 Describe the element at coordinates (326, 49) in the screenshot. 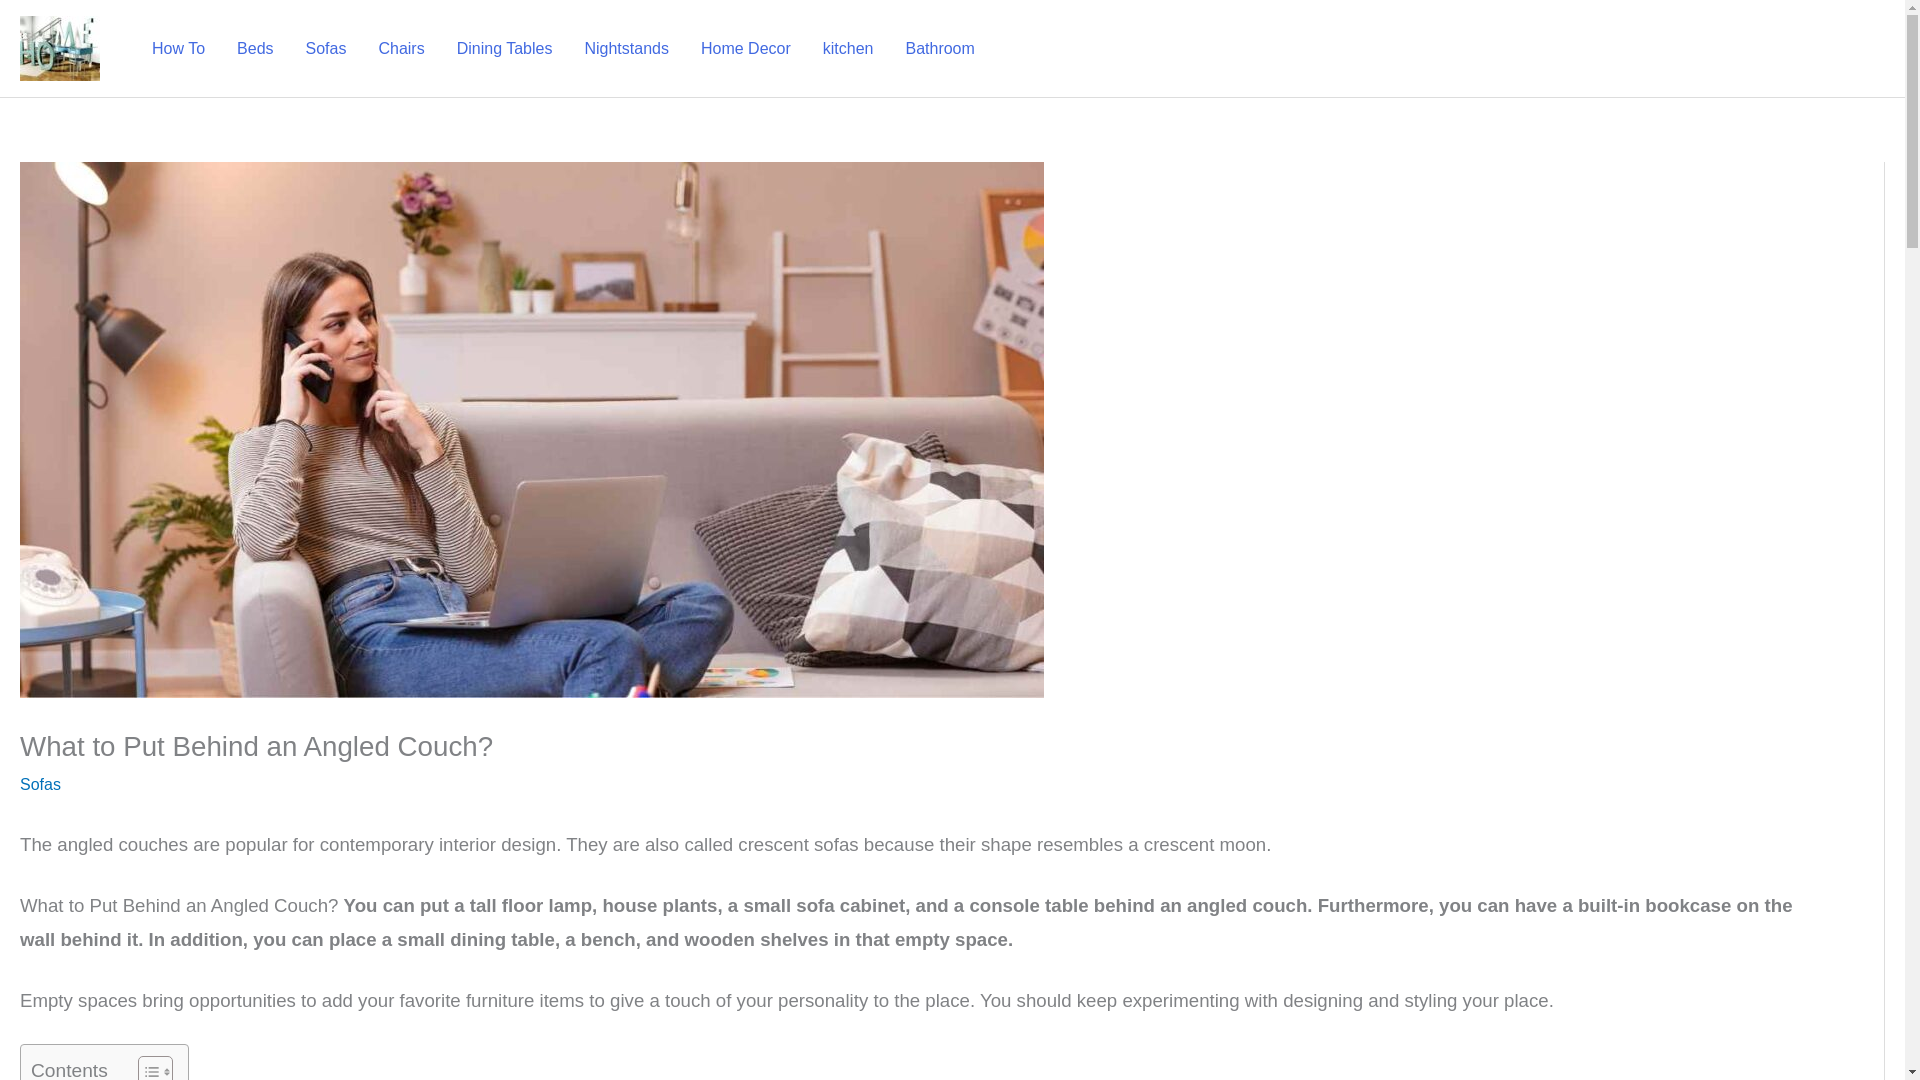

I see `Sofas` at that location.